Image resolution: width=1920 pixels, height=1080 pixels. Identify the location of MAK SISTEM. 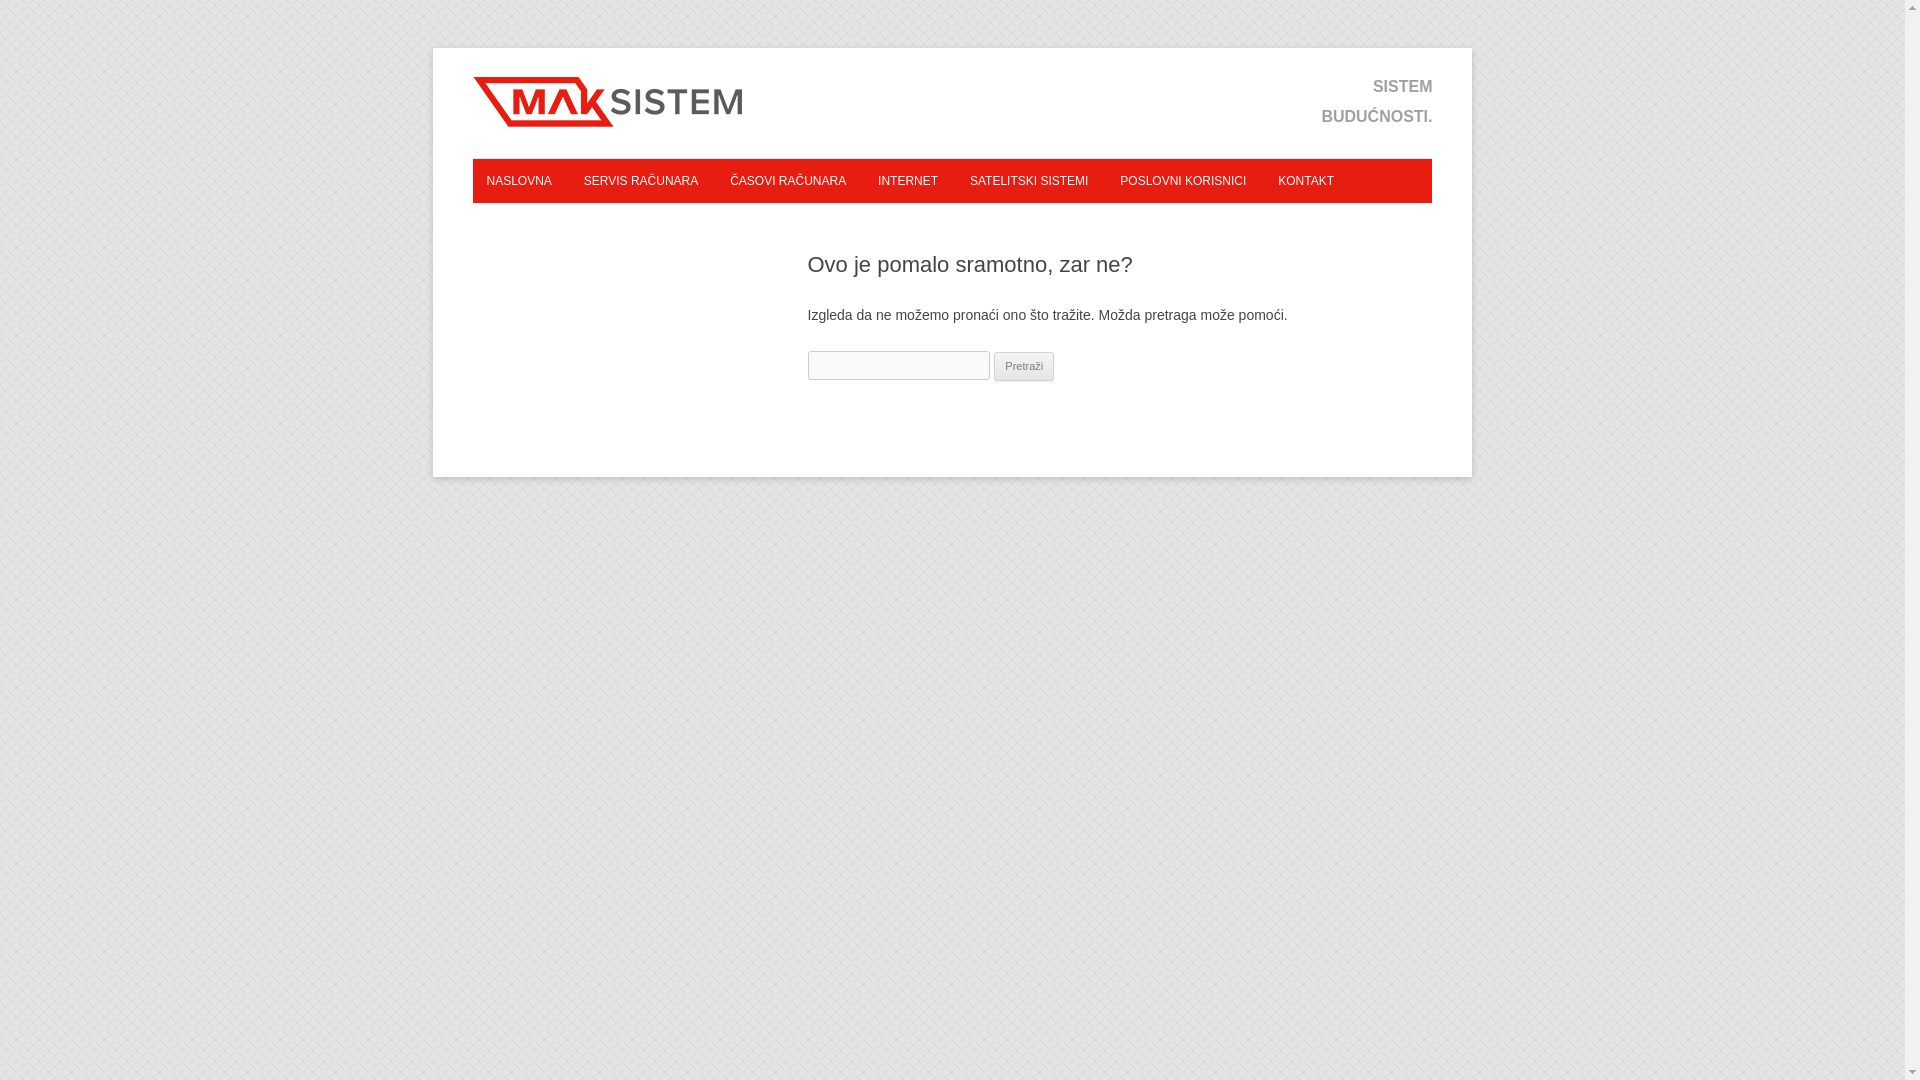
(617, 102).